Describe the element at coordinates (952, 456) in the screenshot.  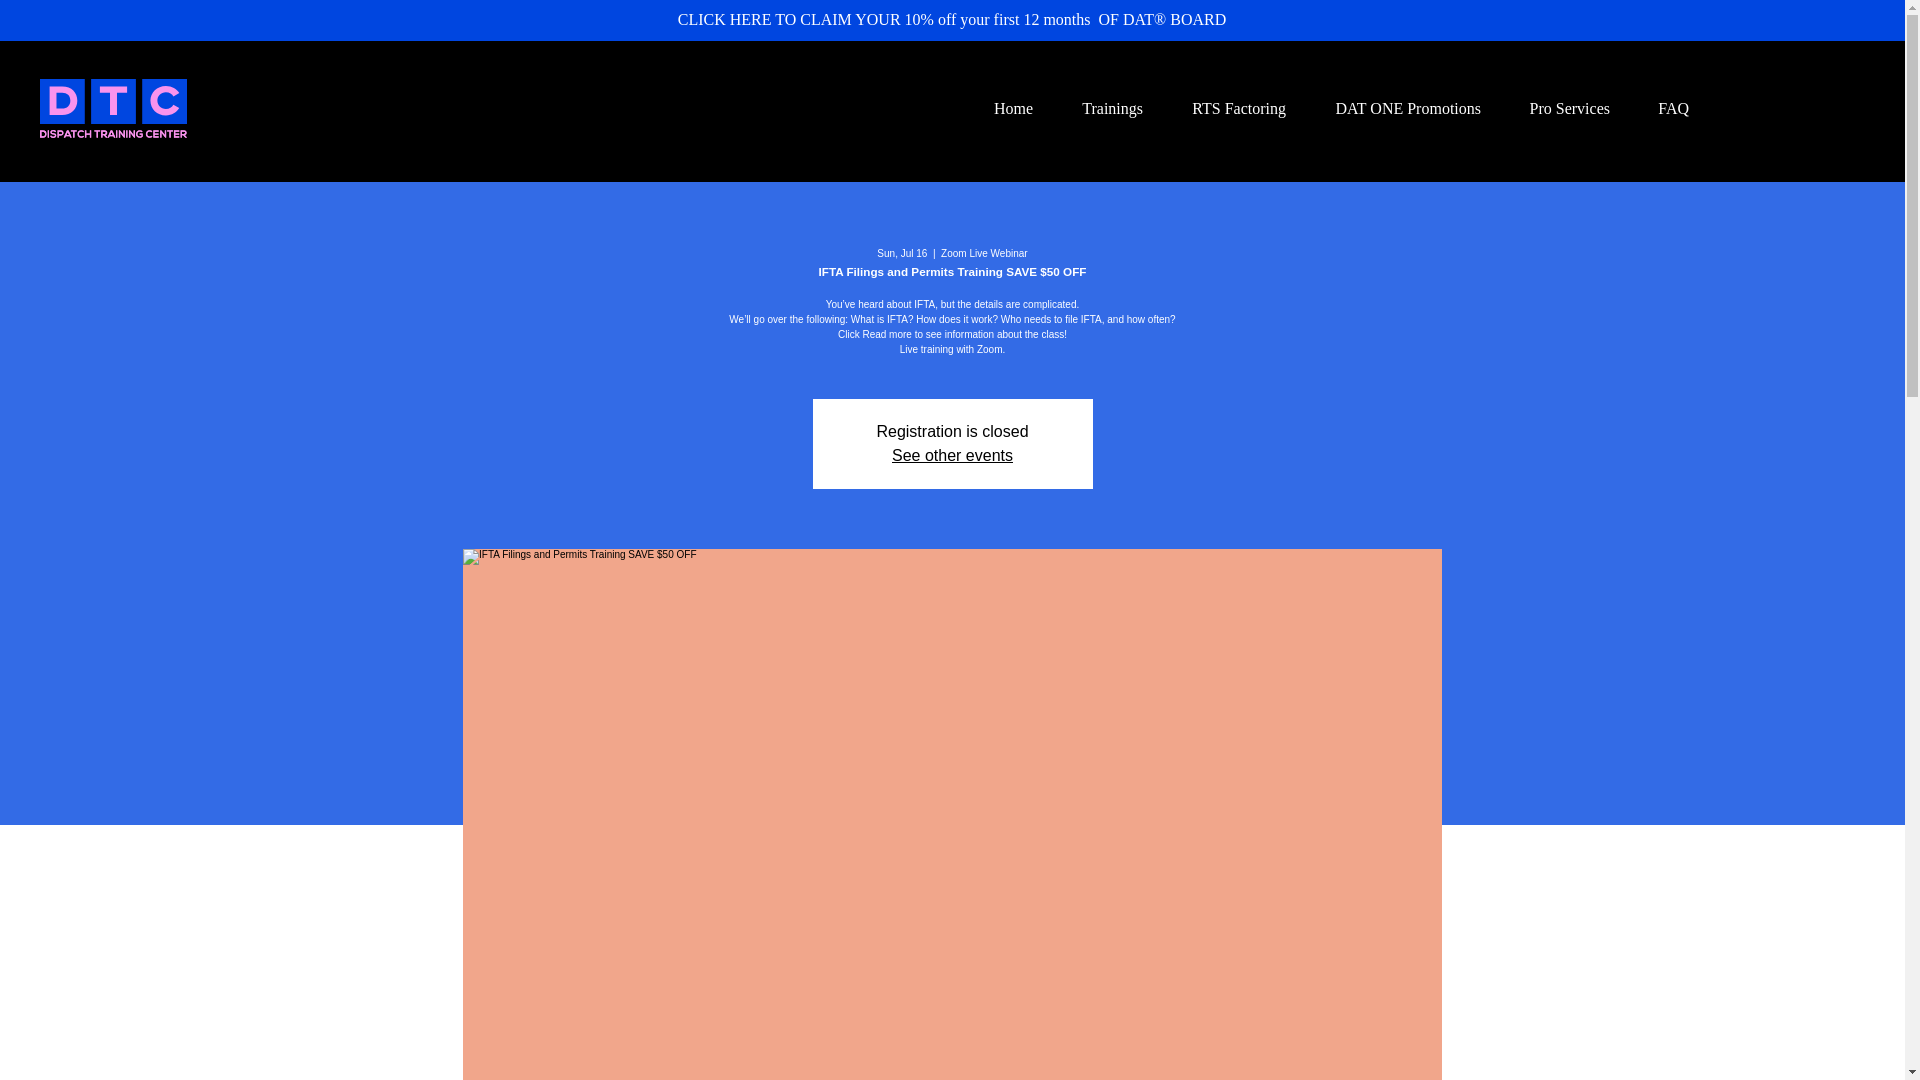
I see `See other events` at that location.